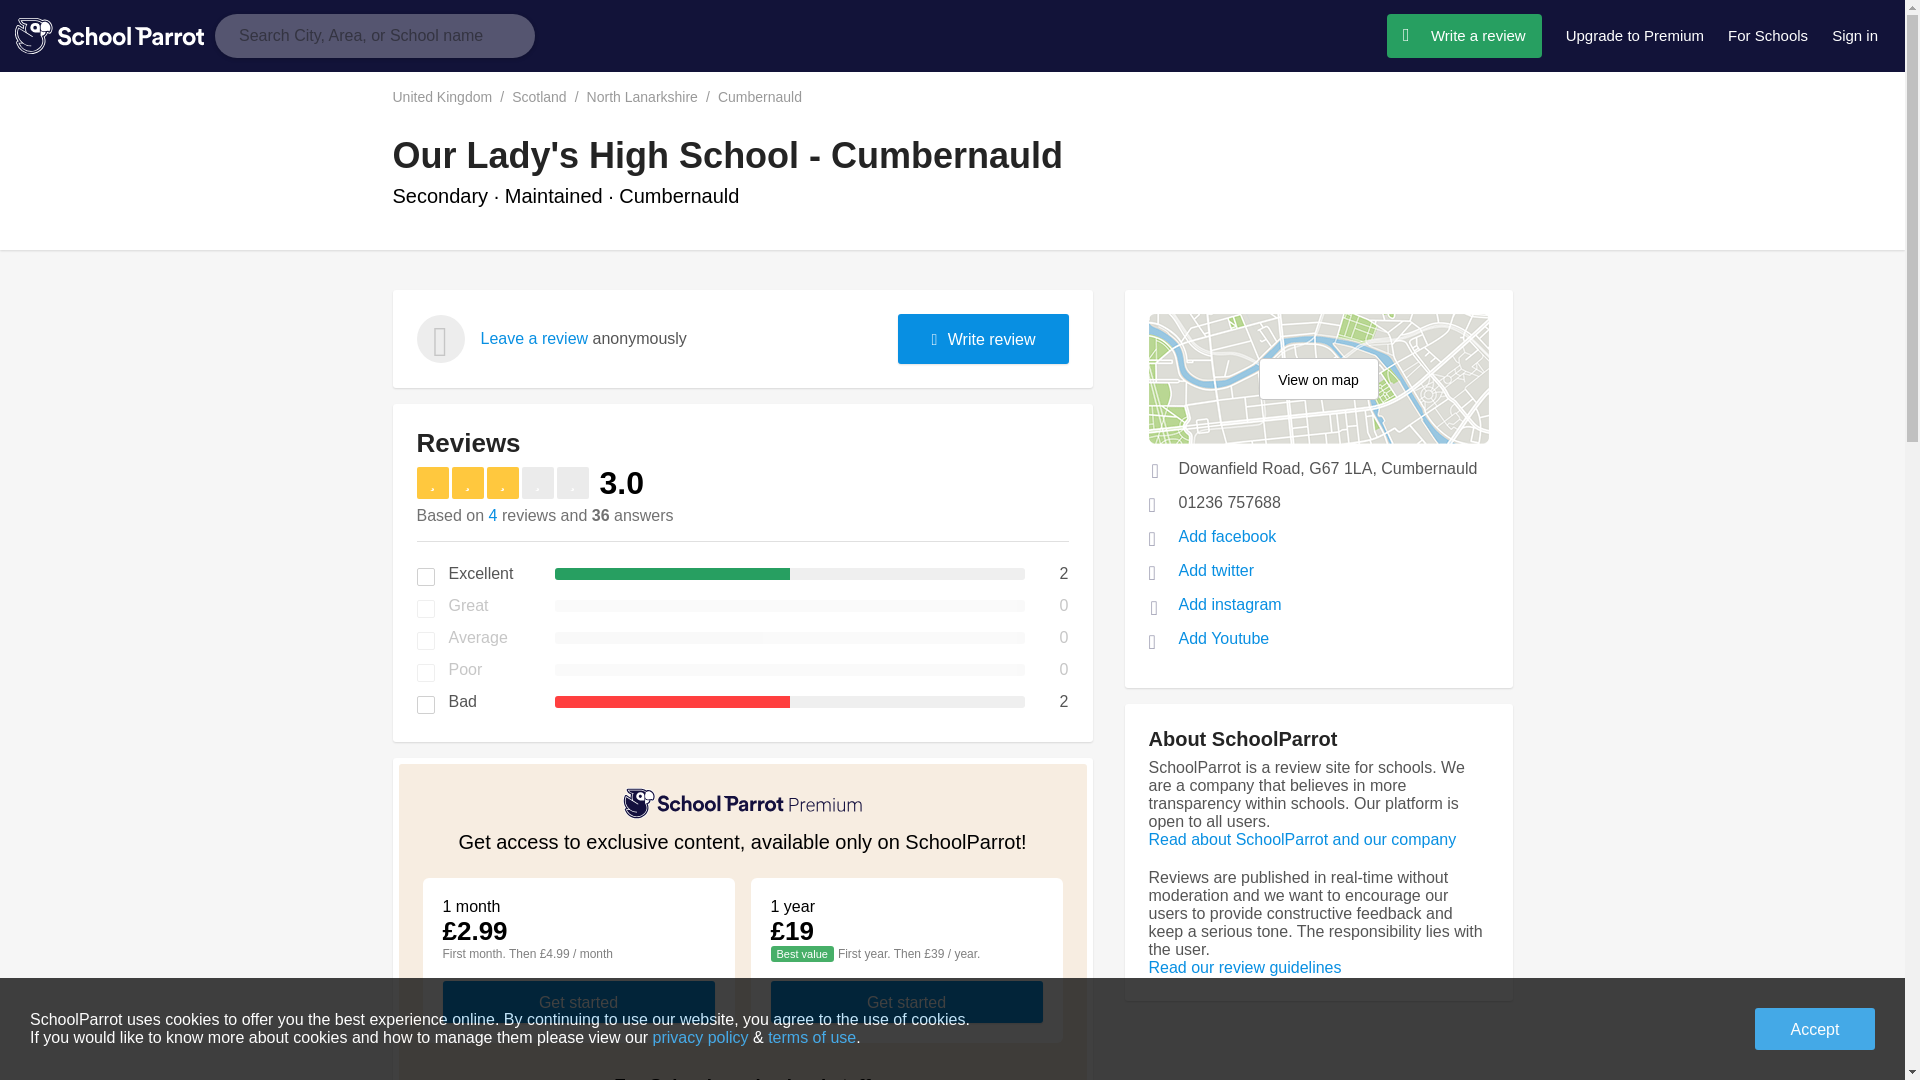 The image size is (1920, 1080). Describe the element at coordinates (982, 338) in the screenshot. I see `Write review` at that location.